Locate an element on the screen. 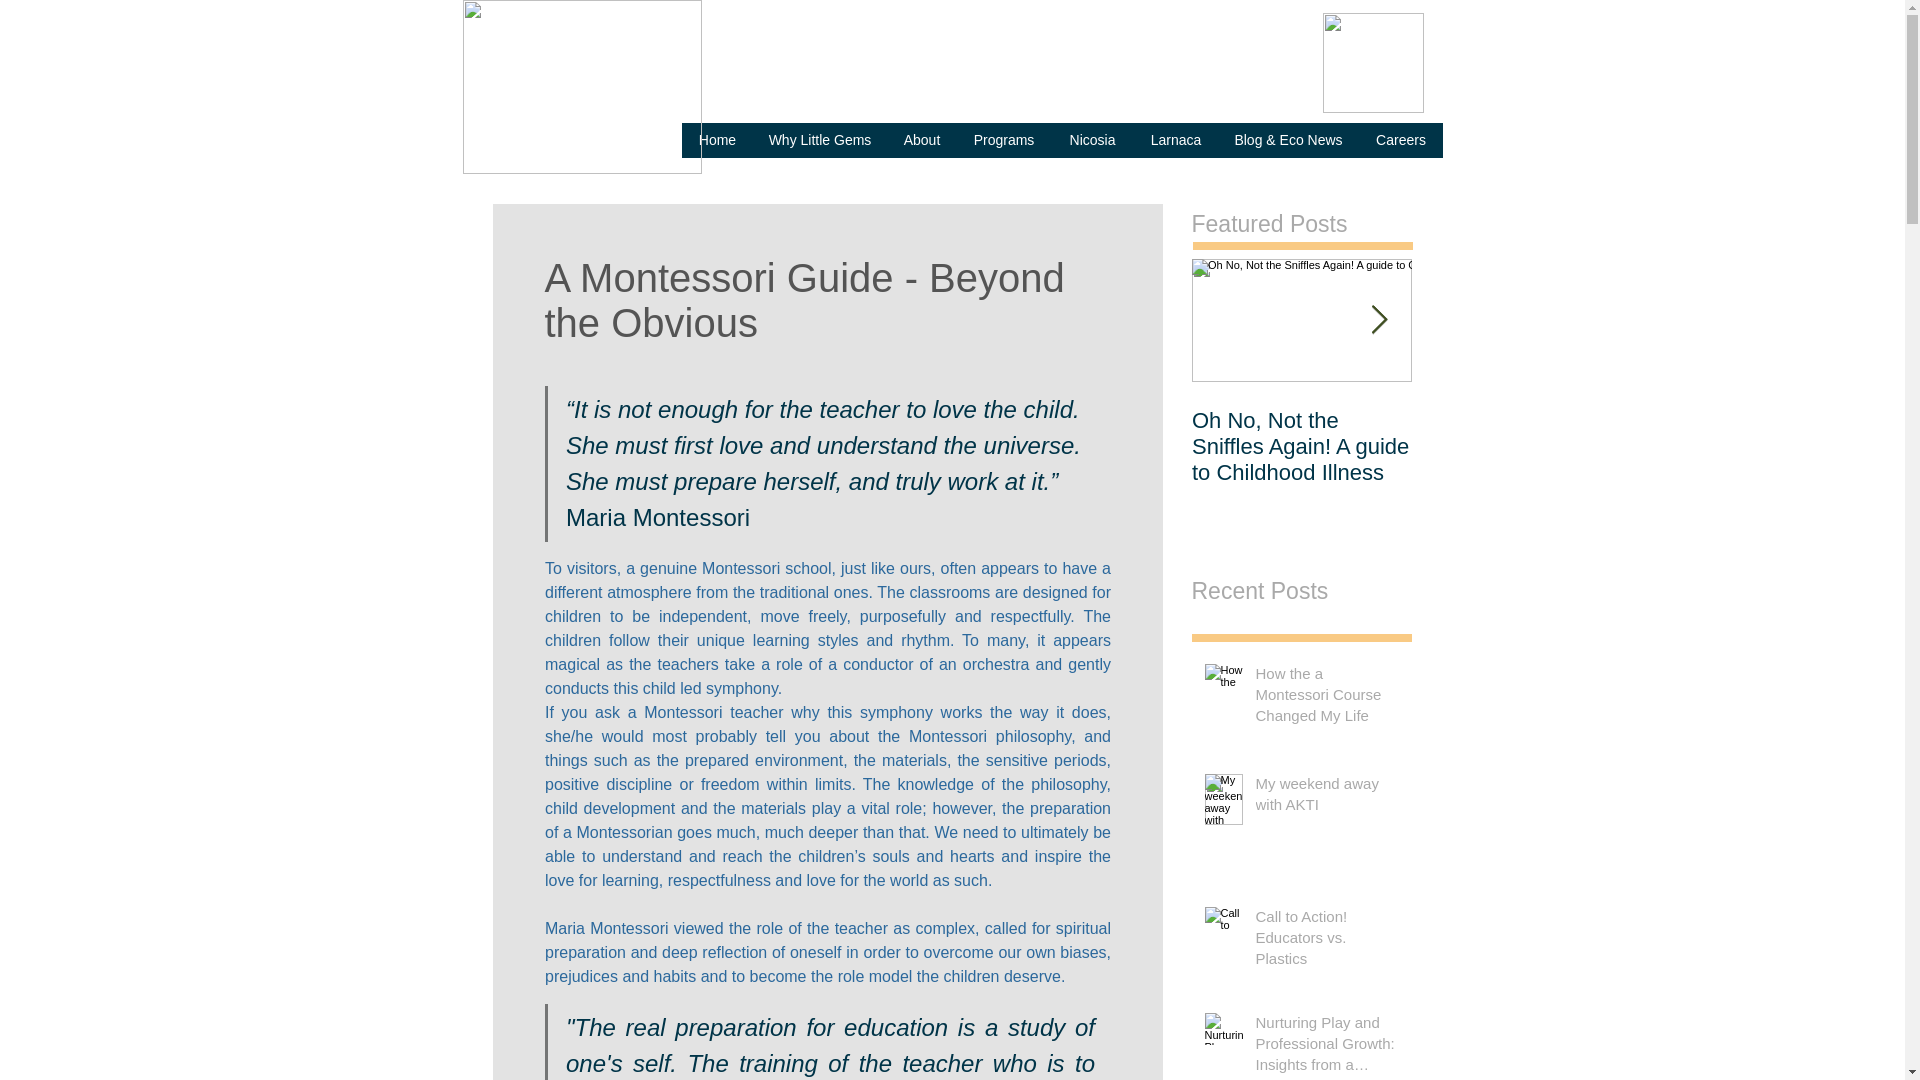  My weekend away with AKTI is located at coordinates (1327, 798).